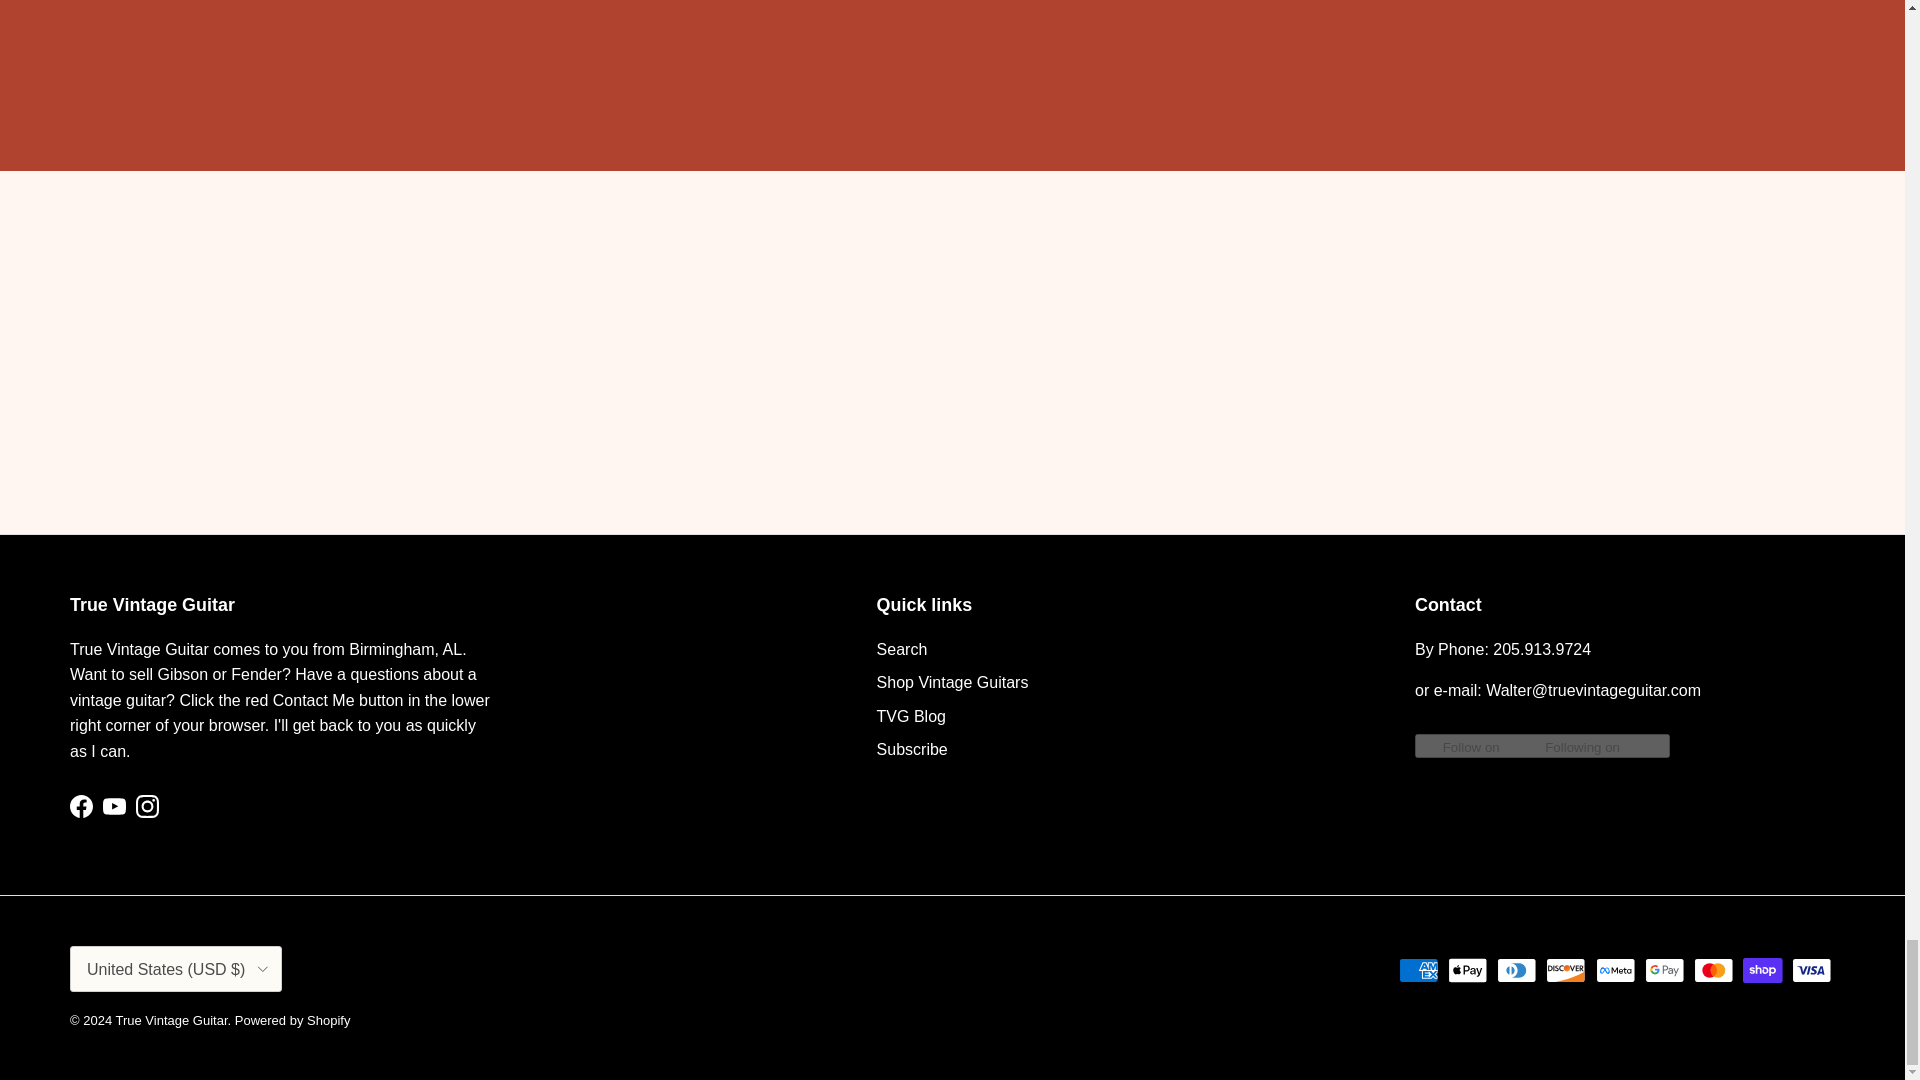 The image size is (1920, 1080). I want to click on Diners Club, so click(1516, 970).